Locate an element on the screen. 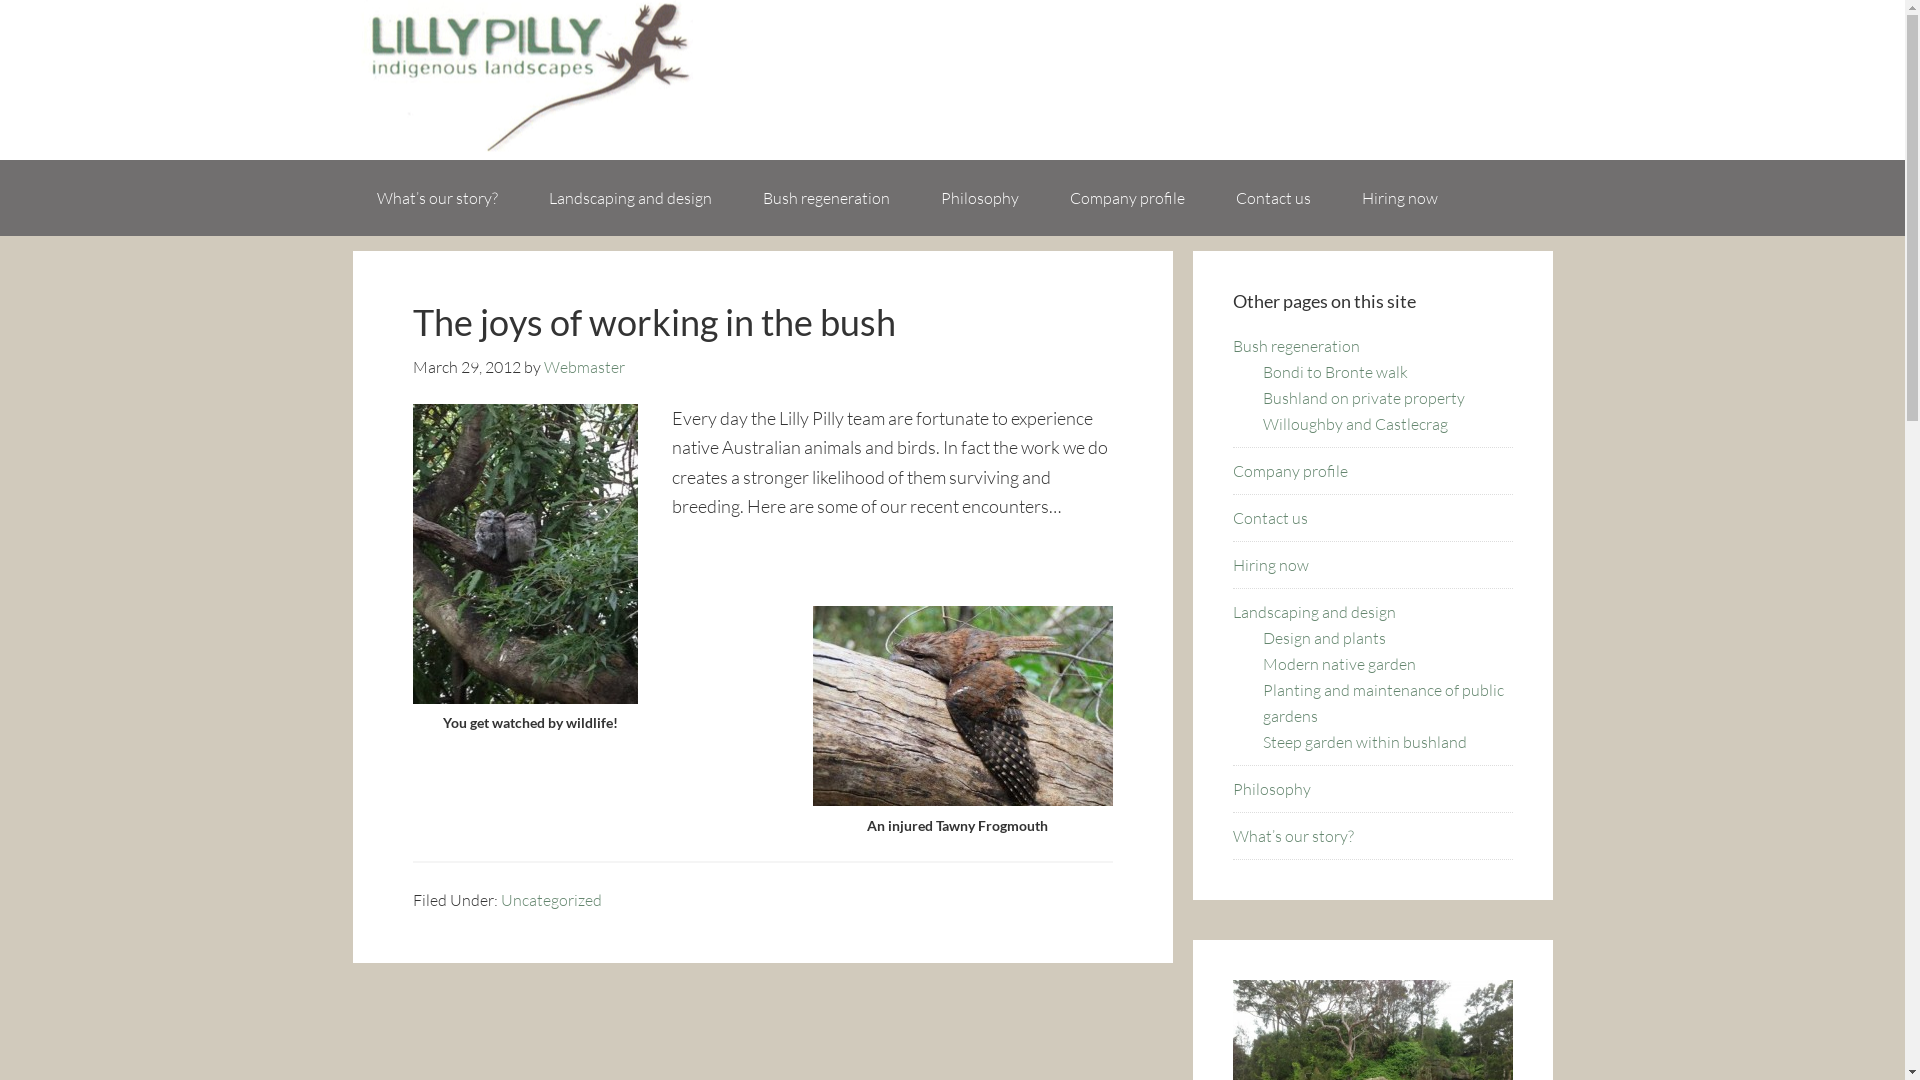  Philosophy is located at coordinates (979, 198).